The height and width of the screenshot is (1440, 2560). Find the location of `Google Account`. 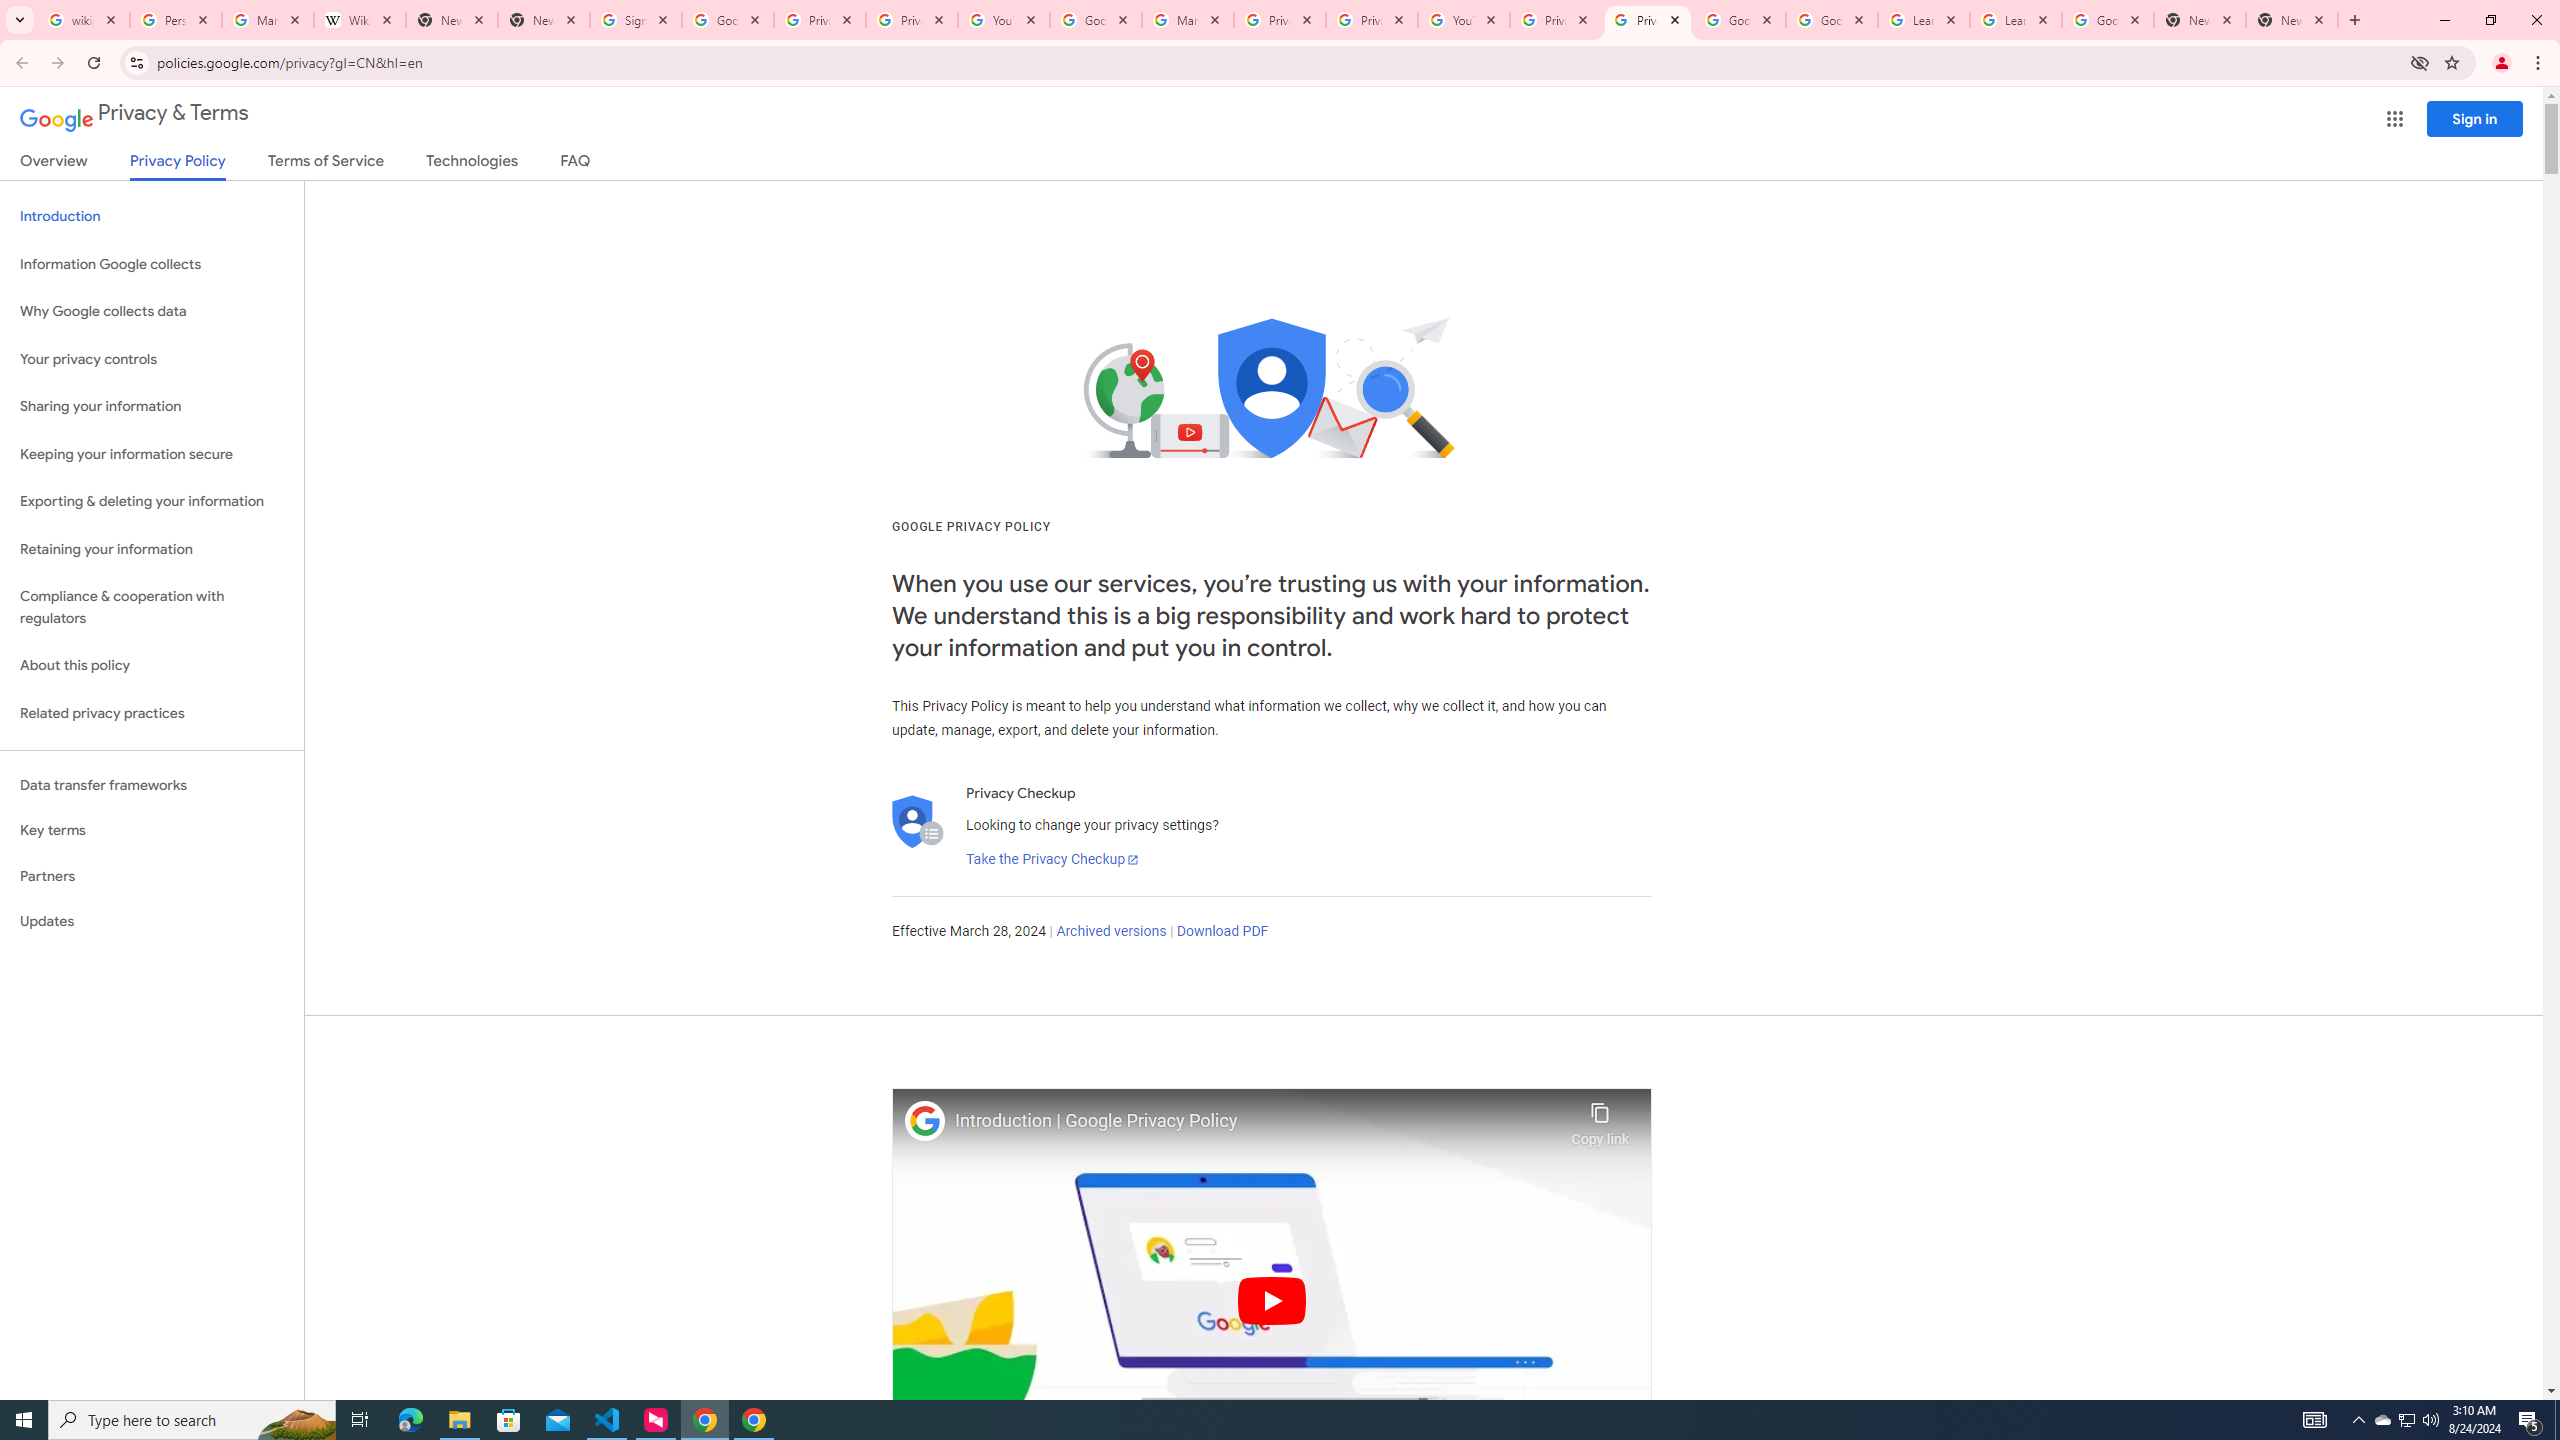

Google Account is located at coordinates (2108, 20).